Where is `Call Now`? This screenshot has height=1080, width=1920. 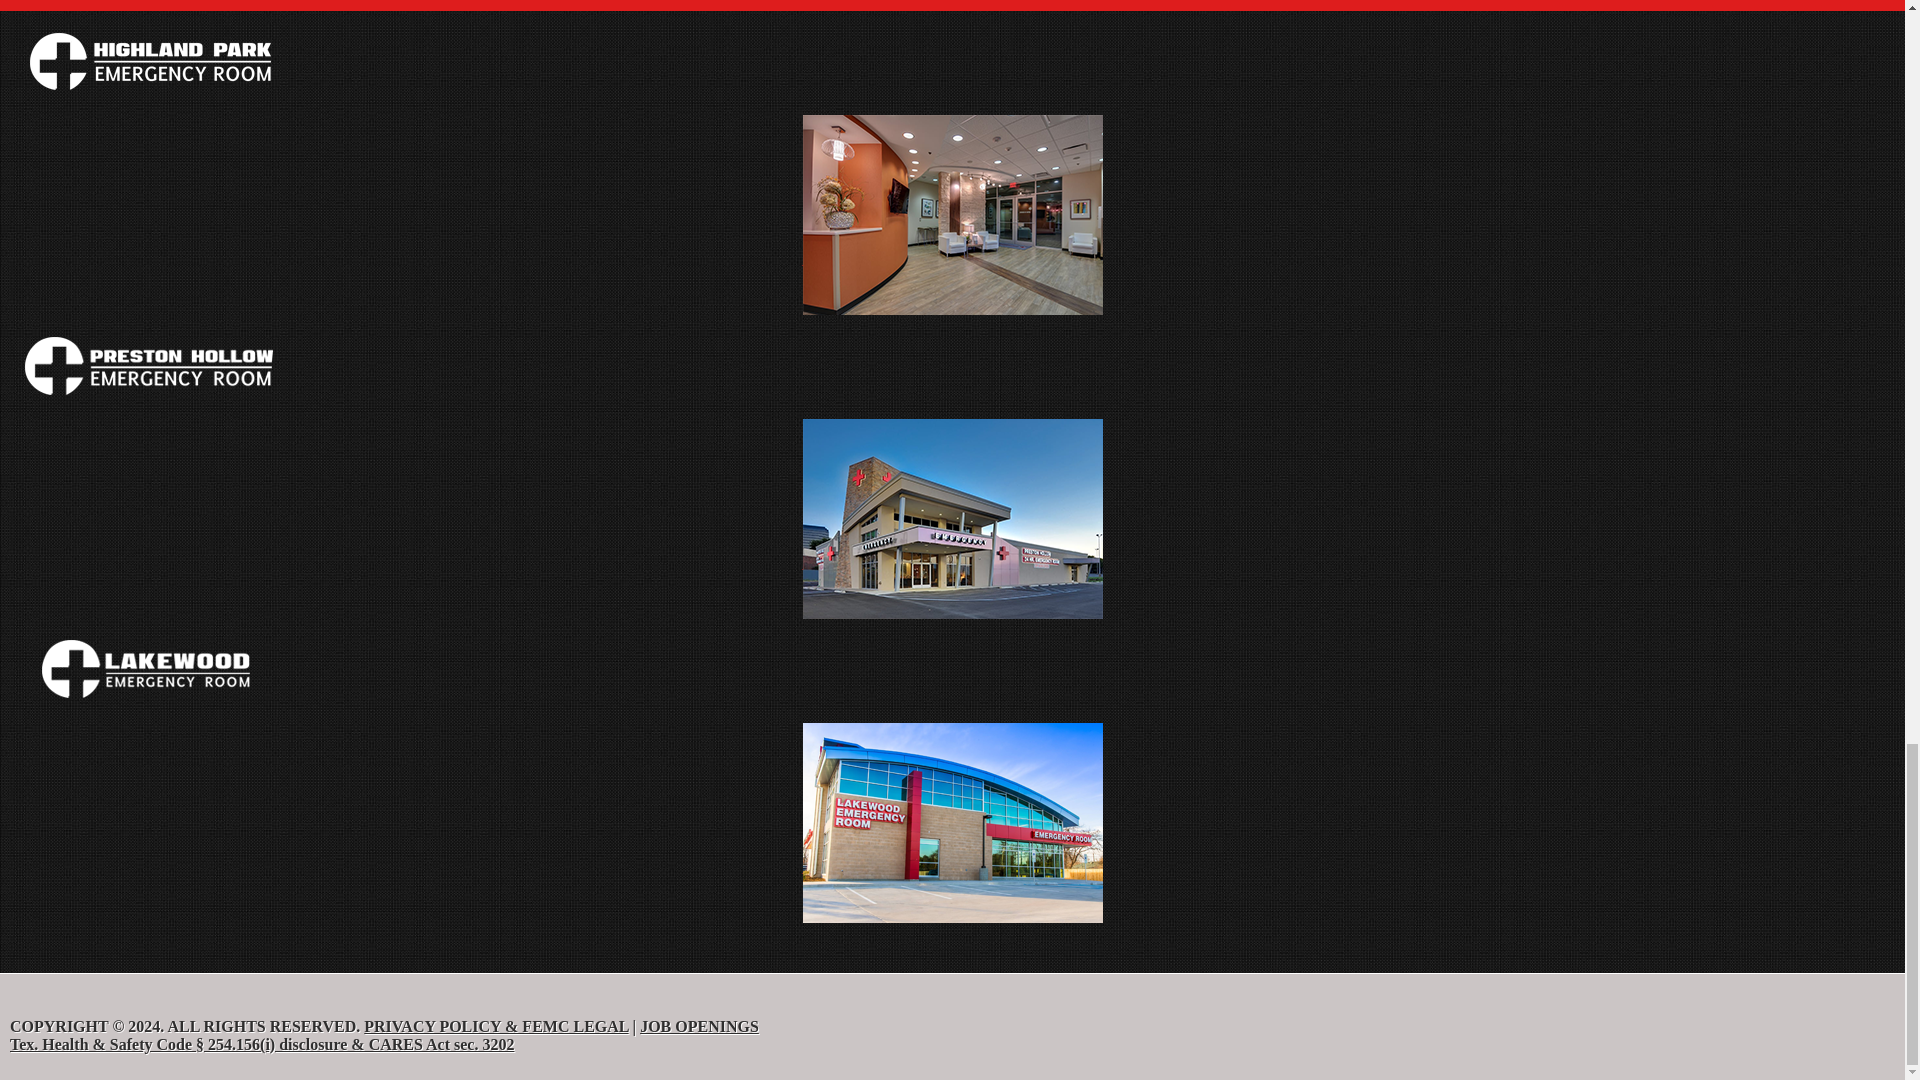
Call Now is located at coordinates (833, 258).